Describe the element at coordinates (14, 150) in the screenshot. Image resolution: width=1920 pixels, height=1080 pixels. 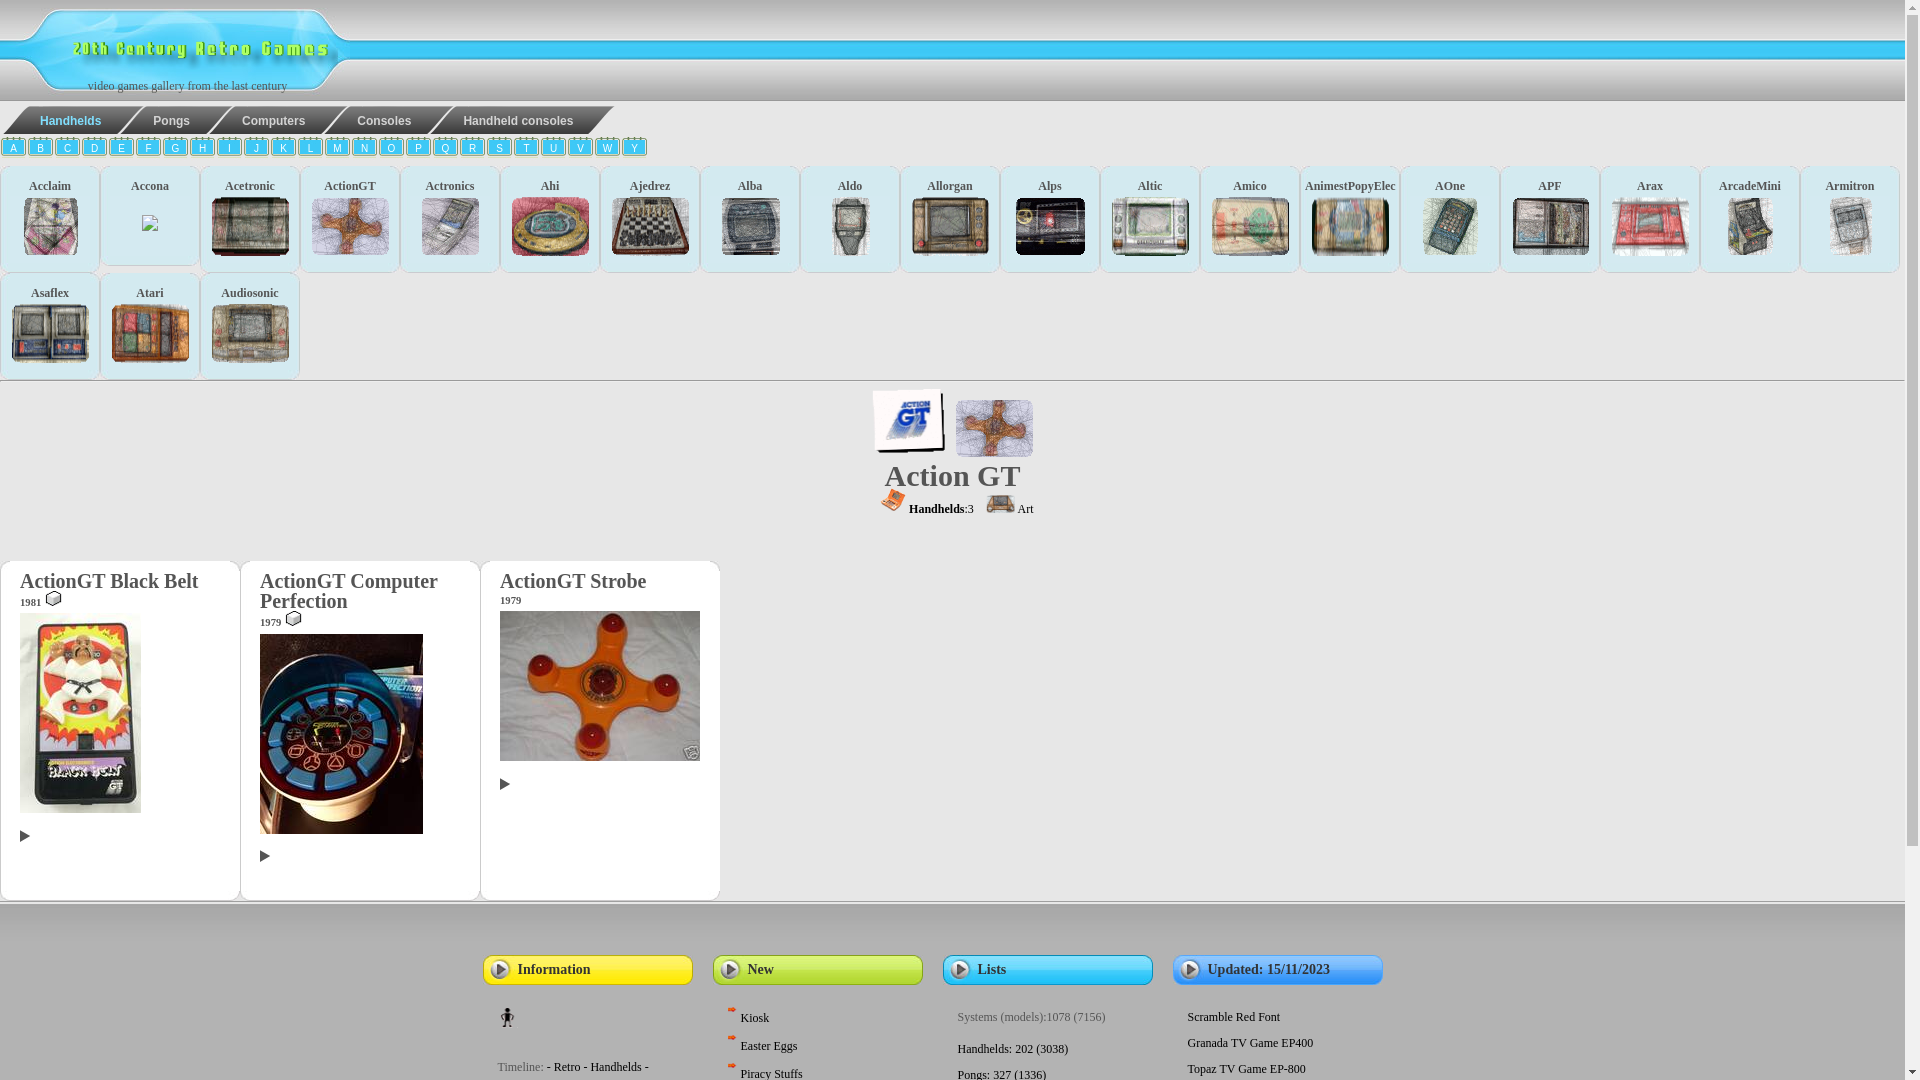
I see `A` at that location.